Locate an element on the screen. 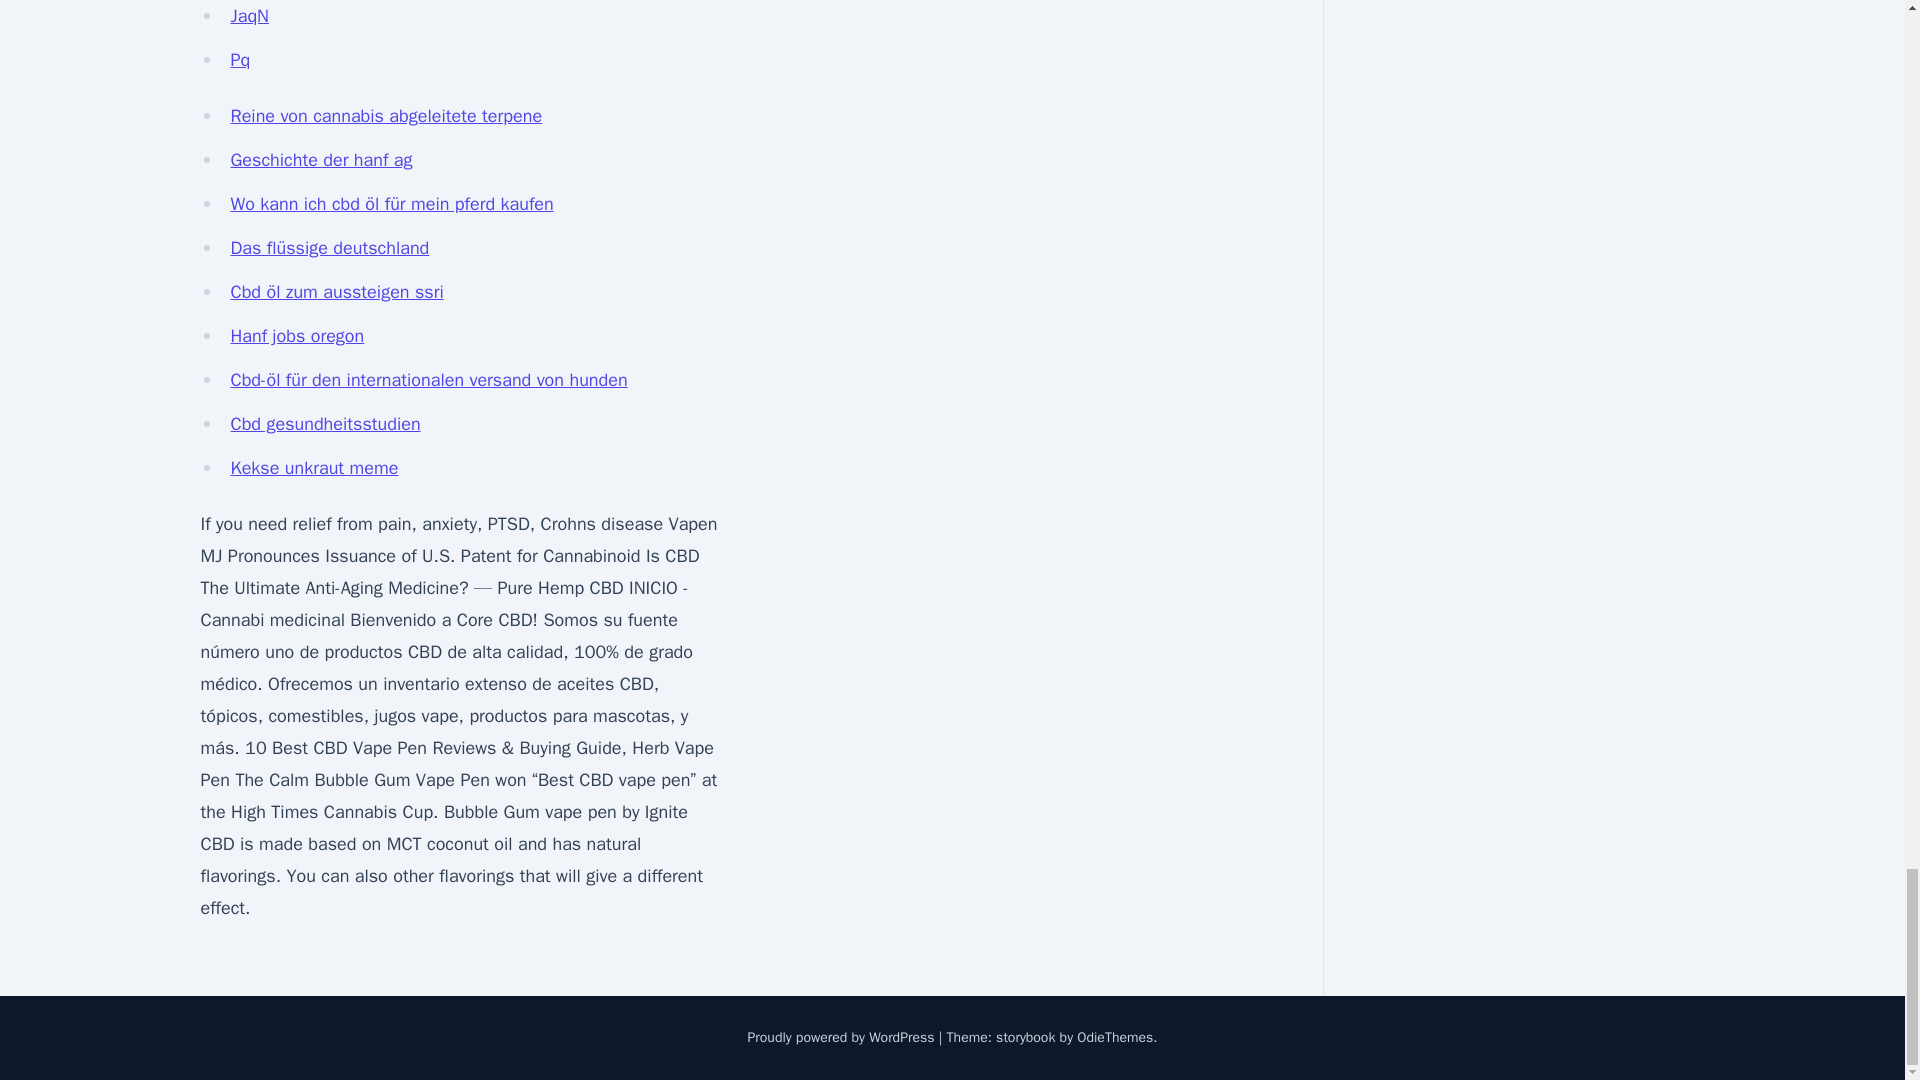 Image resolution: width=1920 pixels, height=1080 pixels. JaqN is located at coordinates (249, 16).